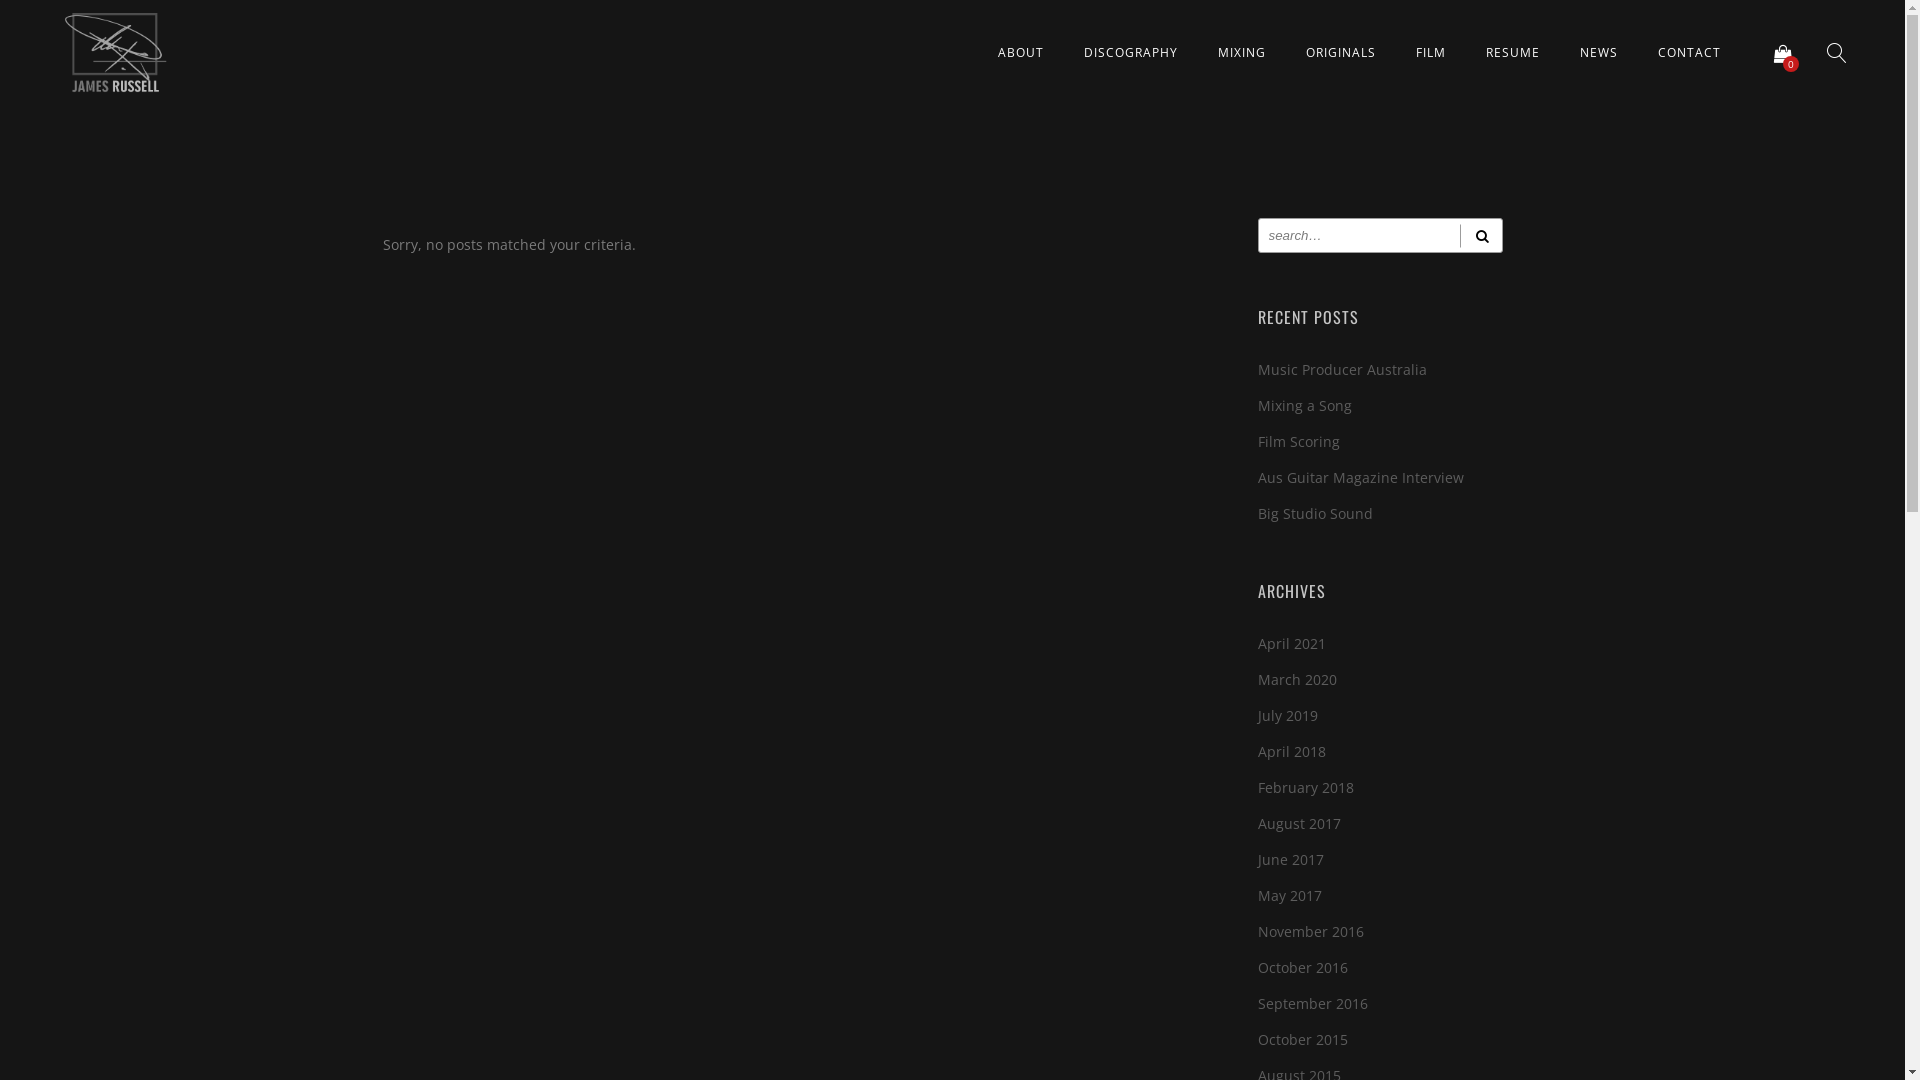 The height and width of the screenshot is (1080, 1920). I want to click on October 2016, so click(1303, 968).